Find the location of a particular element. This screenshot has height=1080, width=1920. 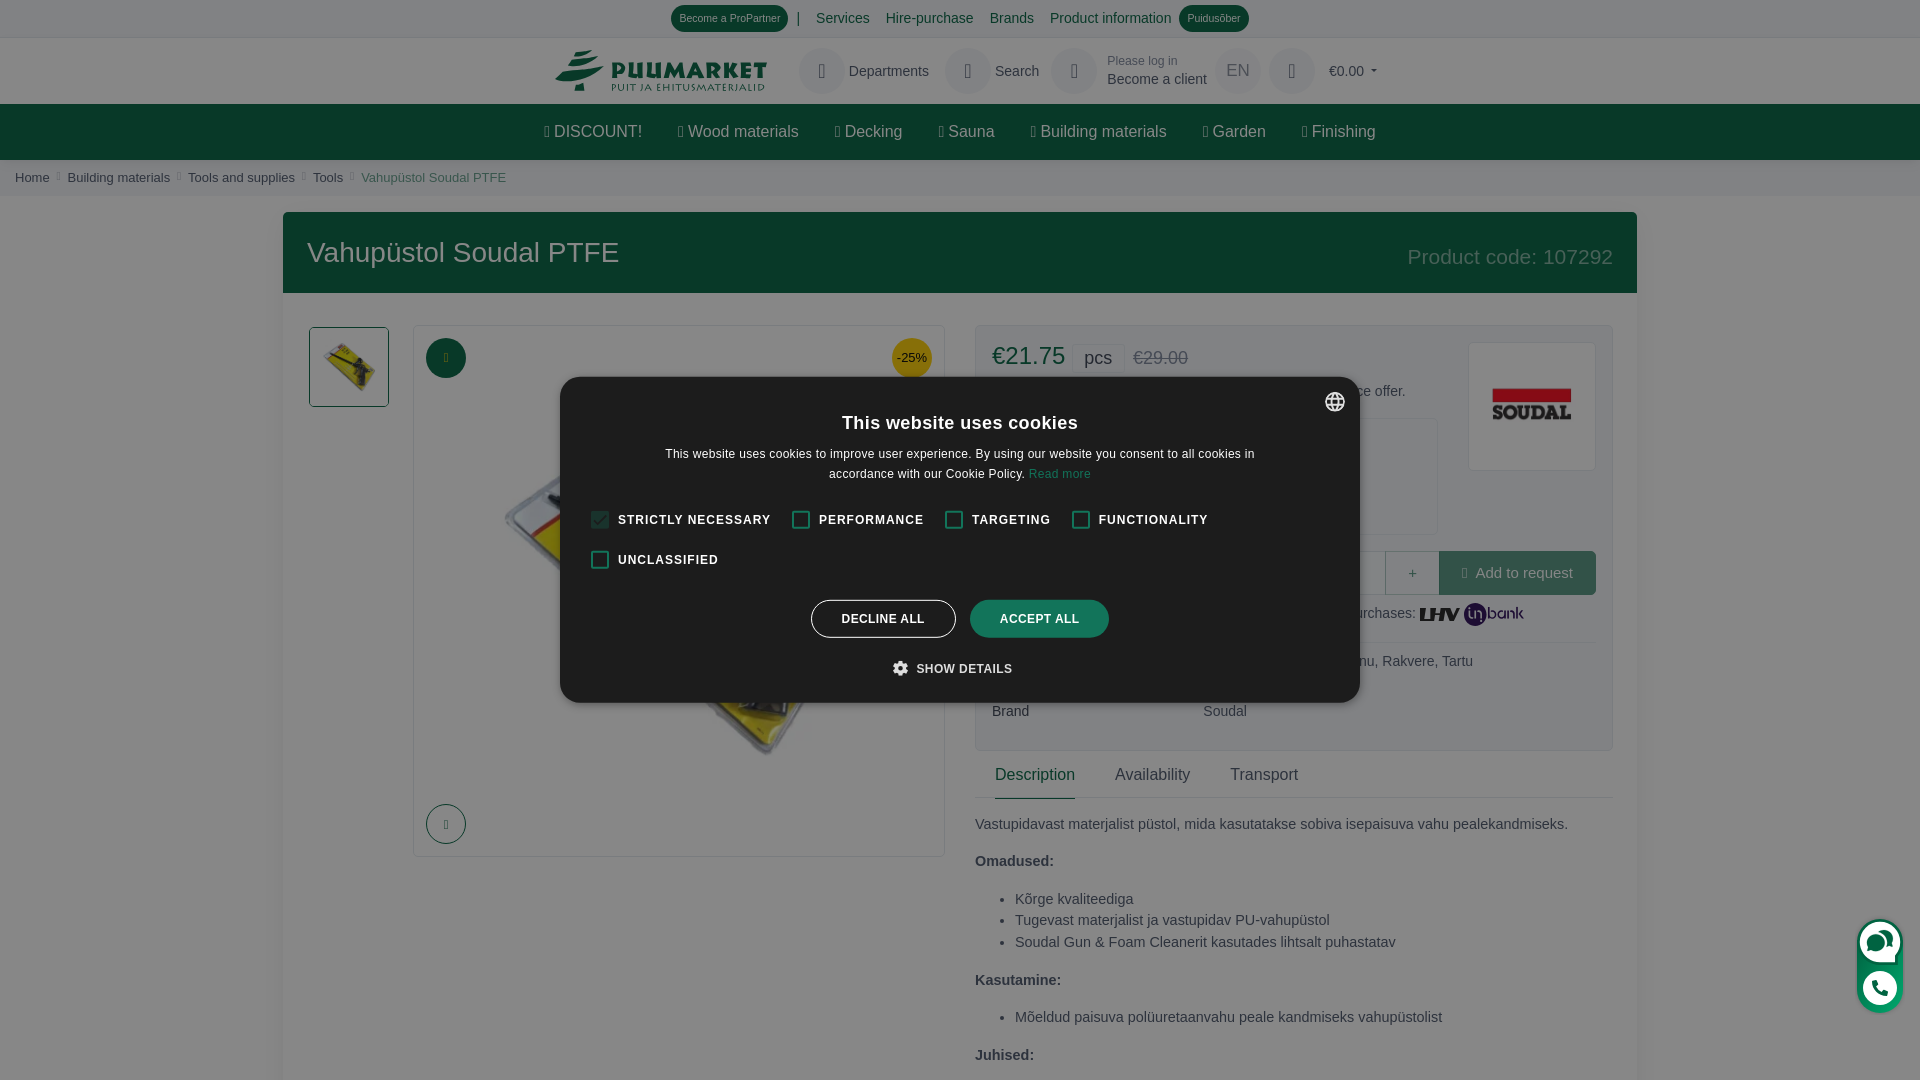

YouTube player is located at coordinates (678, 980).